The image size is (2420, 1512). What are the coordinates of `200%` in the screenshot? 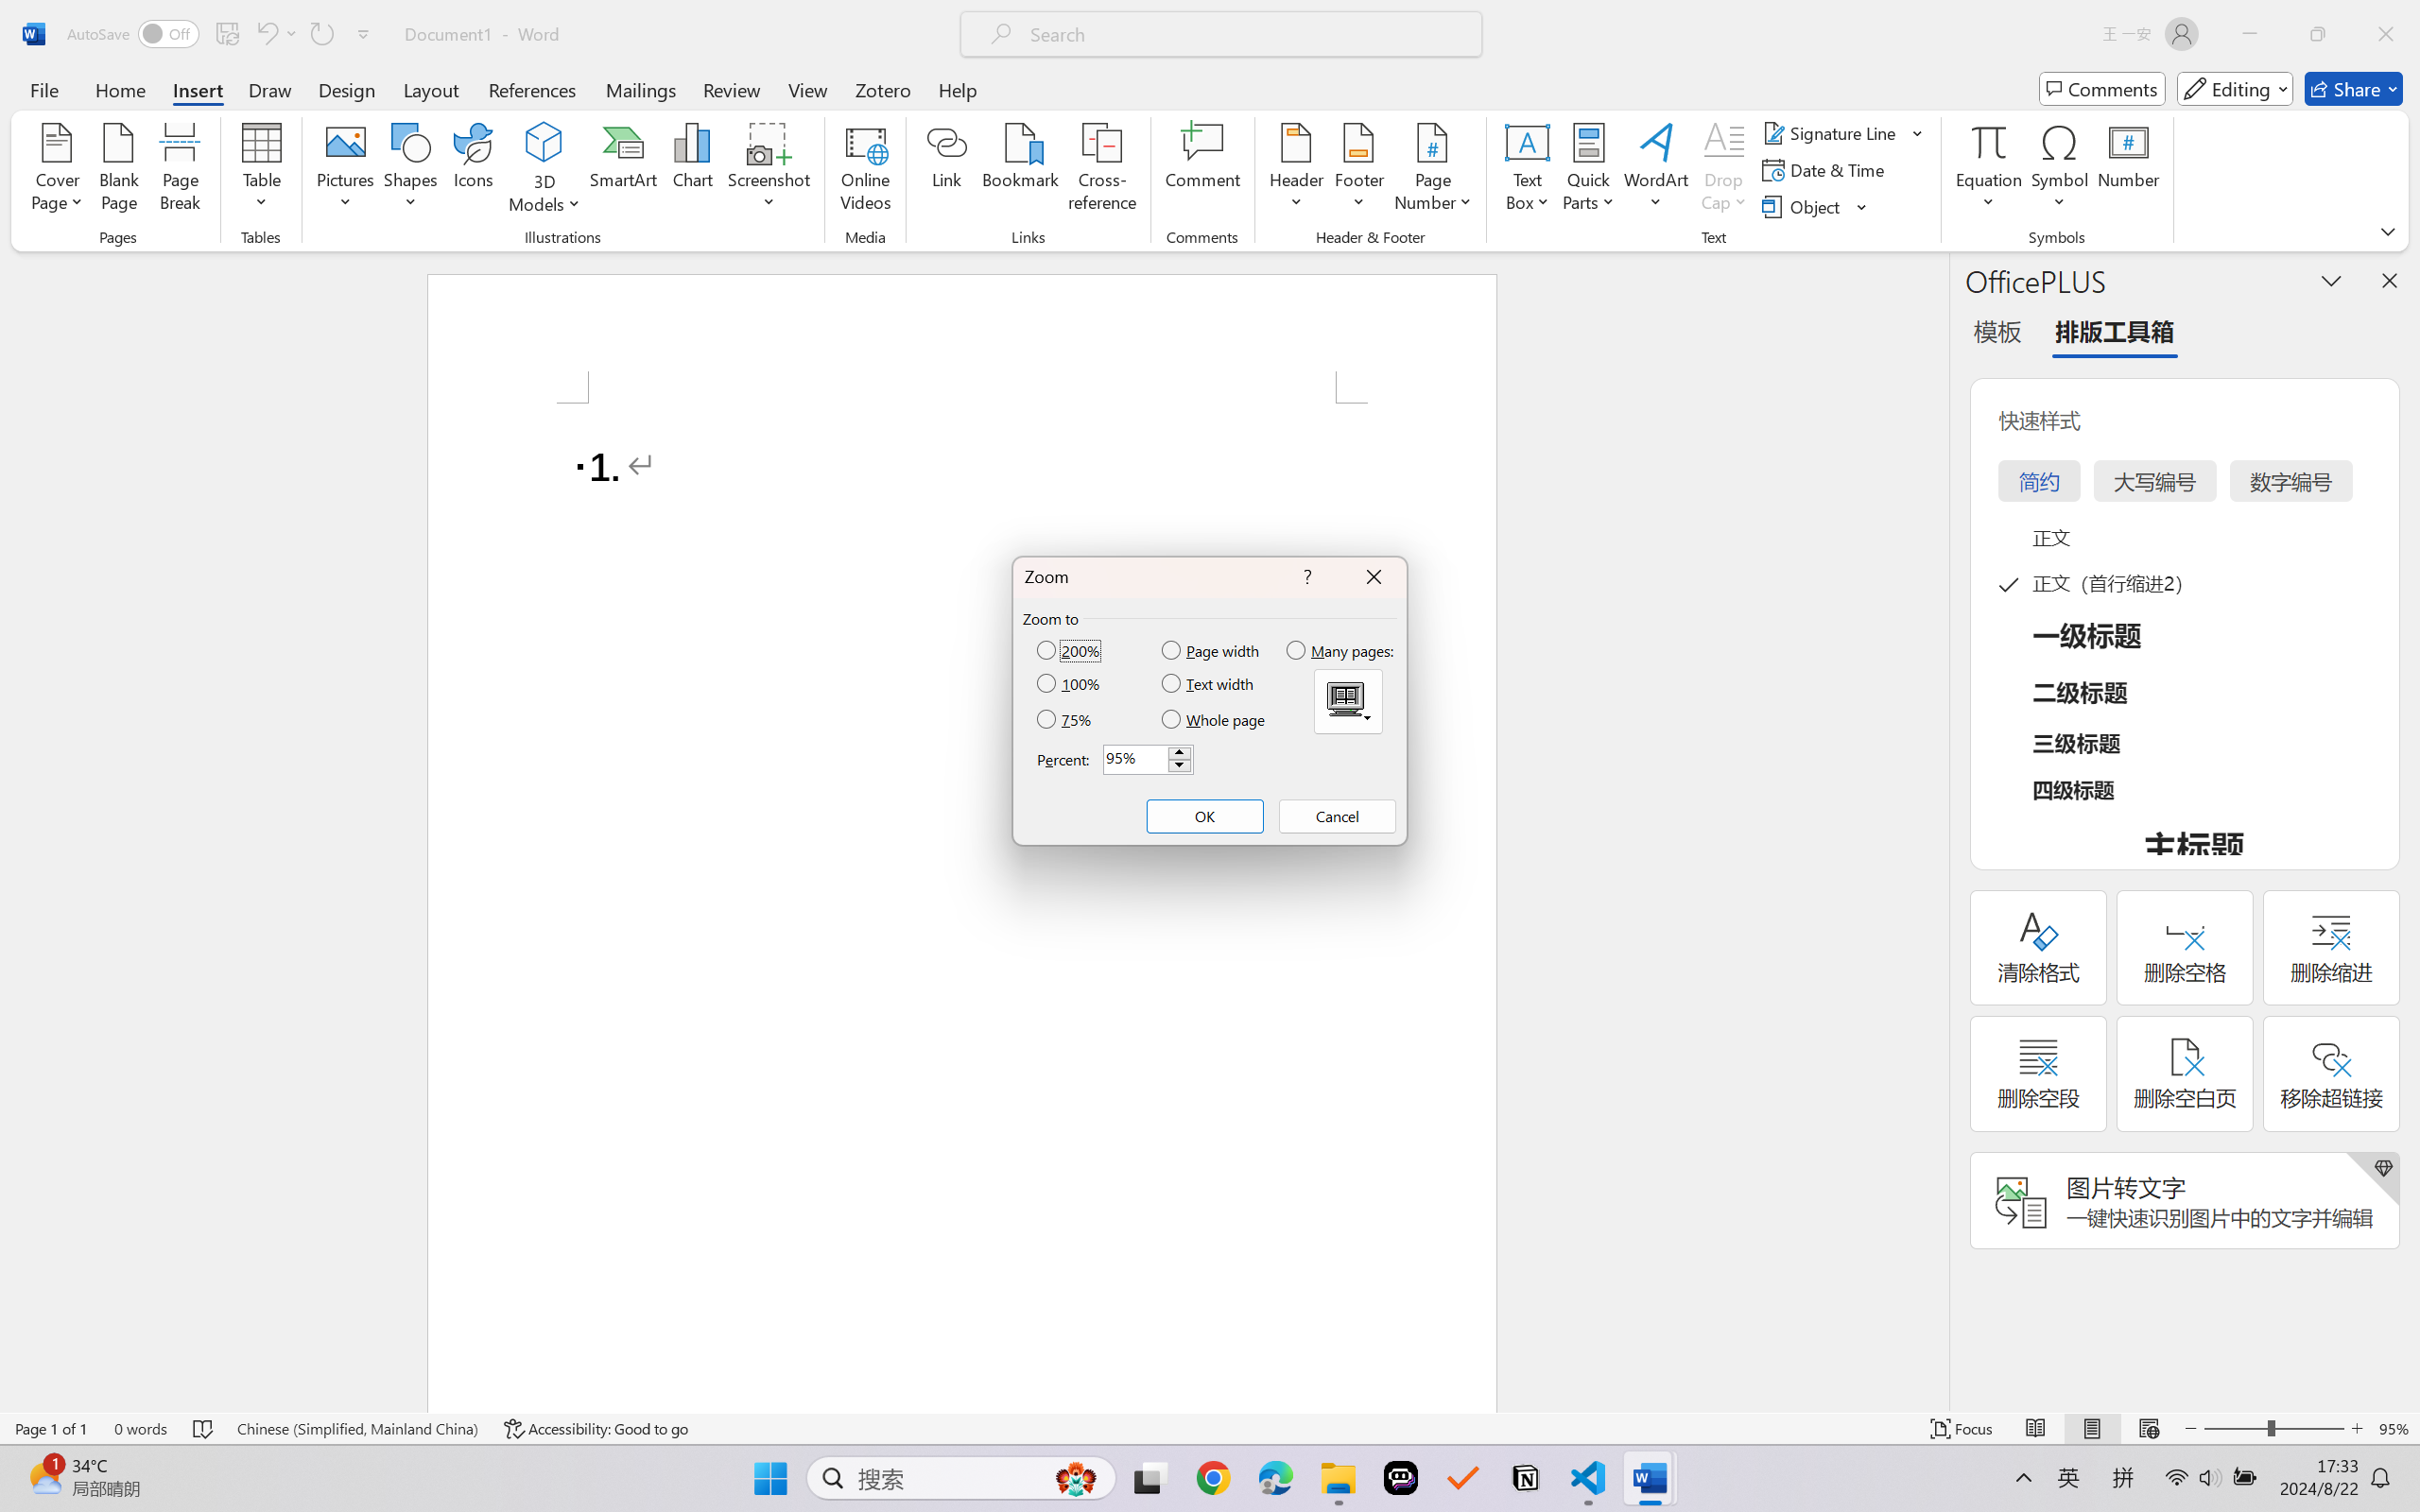 It's located at (1070, 650).